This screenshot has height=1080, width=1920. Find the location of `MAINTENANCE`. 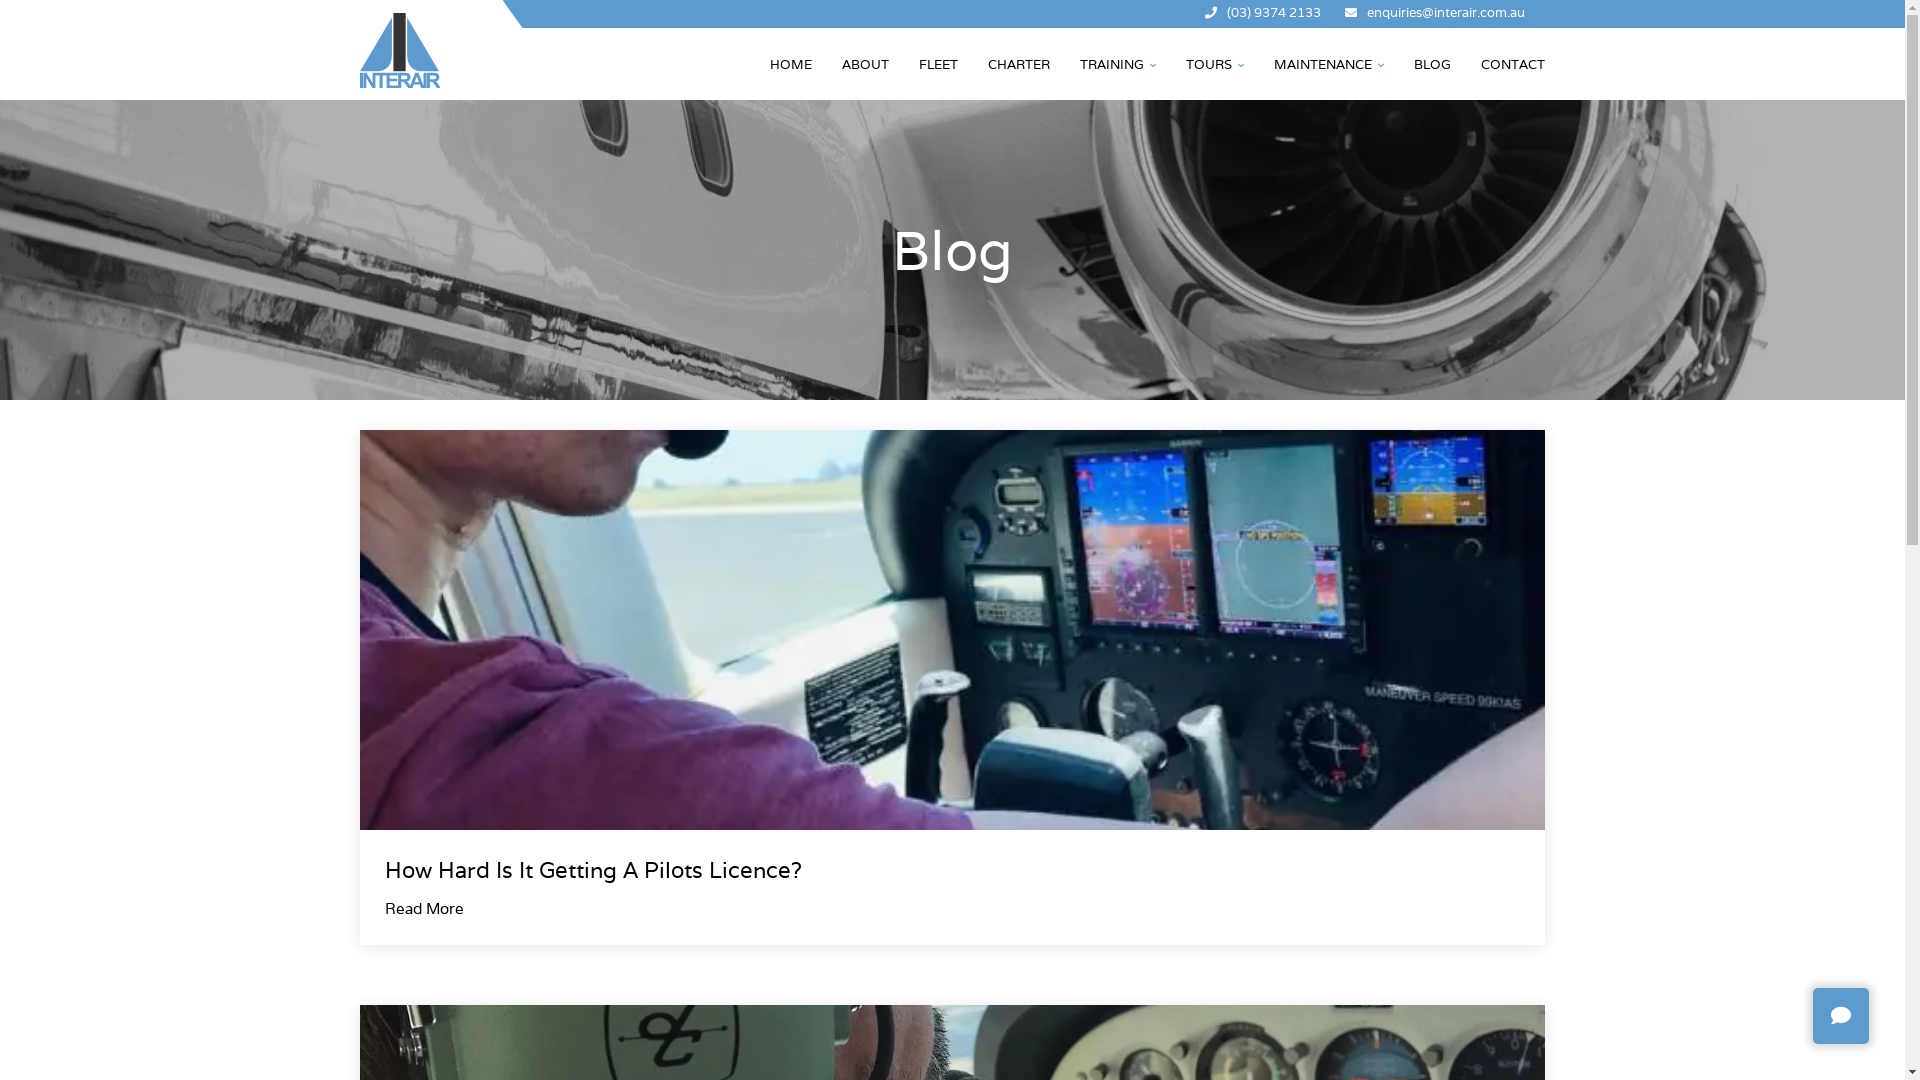

MAINTENANCE is located at coordinates (1329, 64).